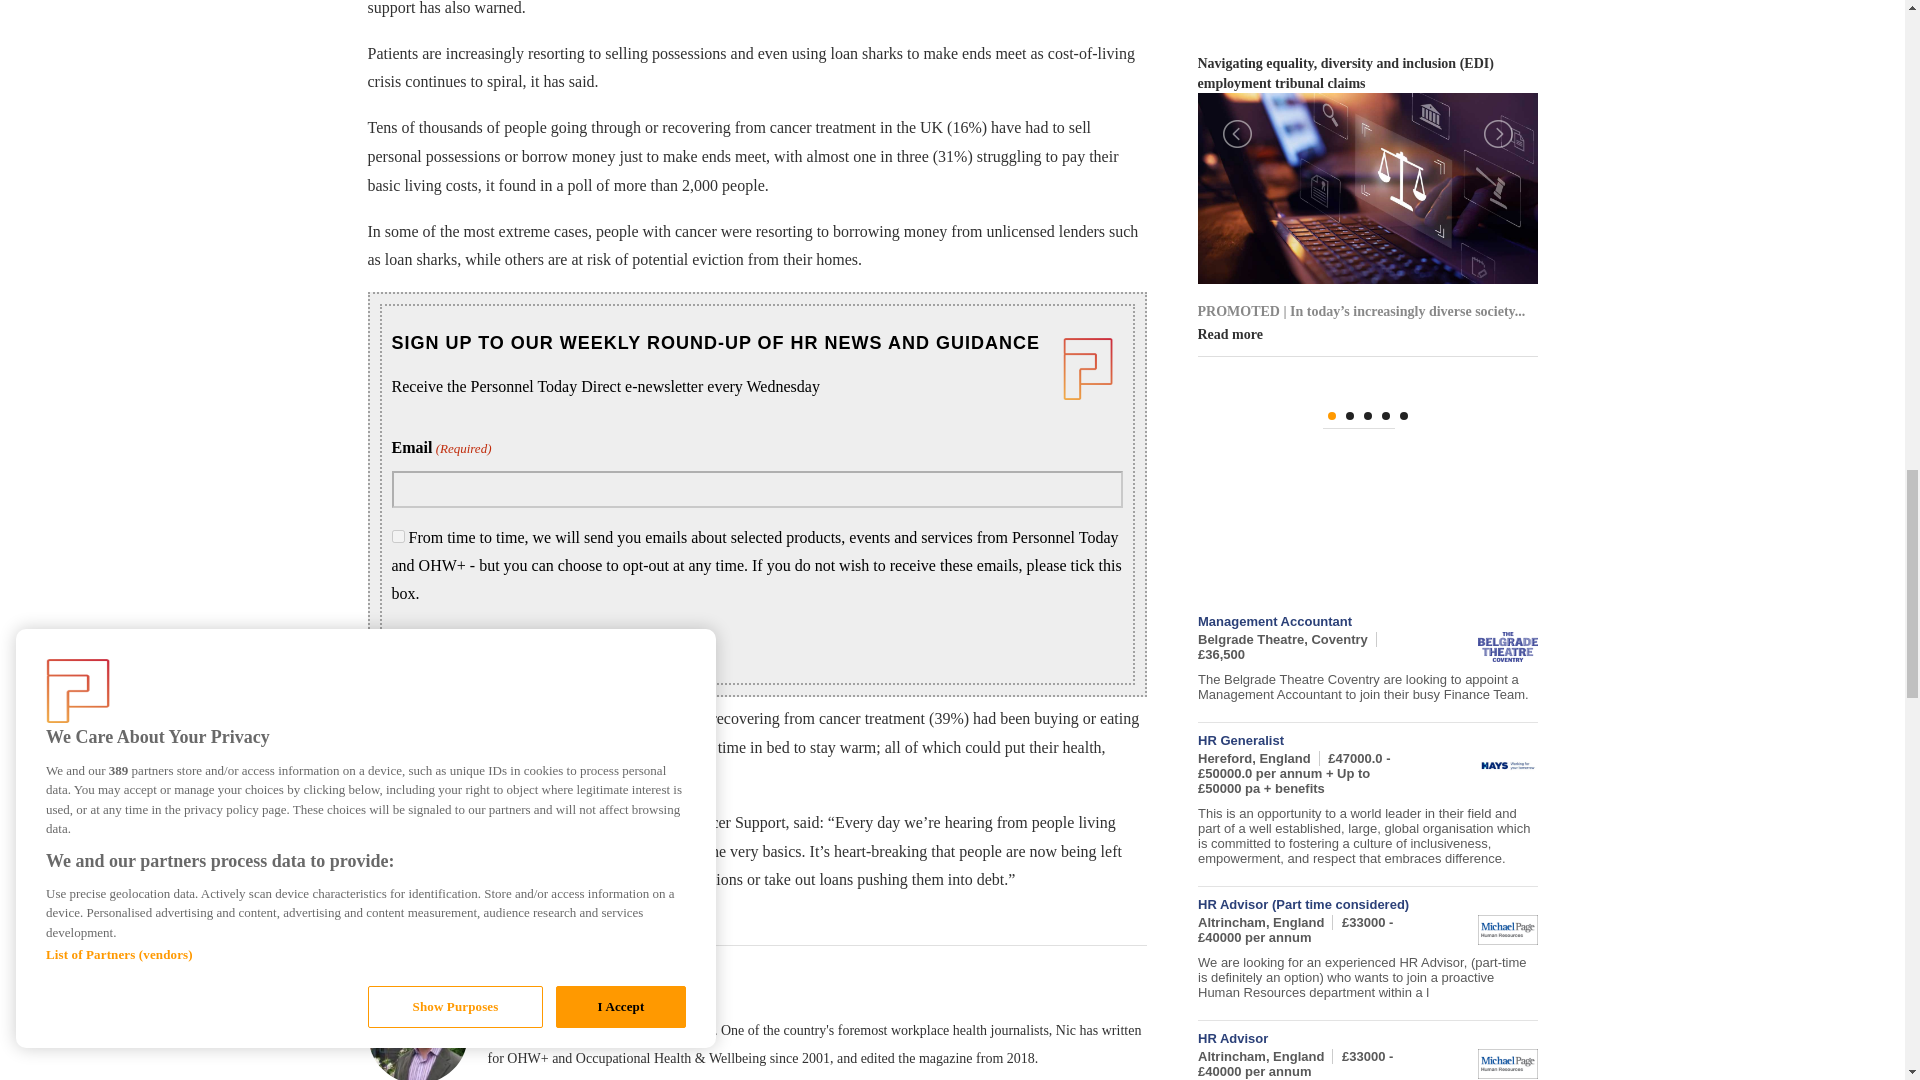 The width and height of the screenshot is (1920, 1080). What do you see at coordinates (398, 536) in the screenshot?
I see `1` at bounding box center [398, 536].